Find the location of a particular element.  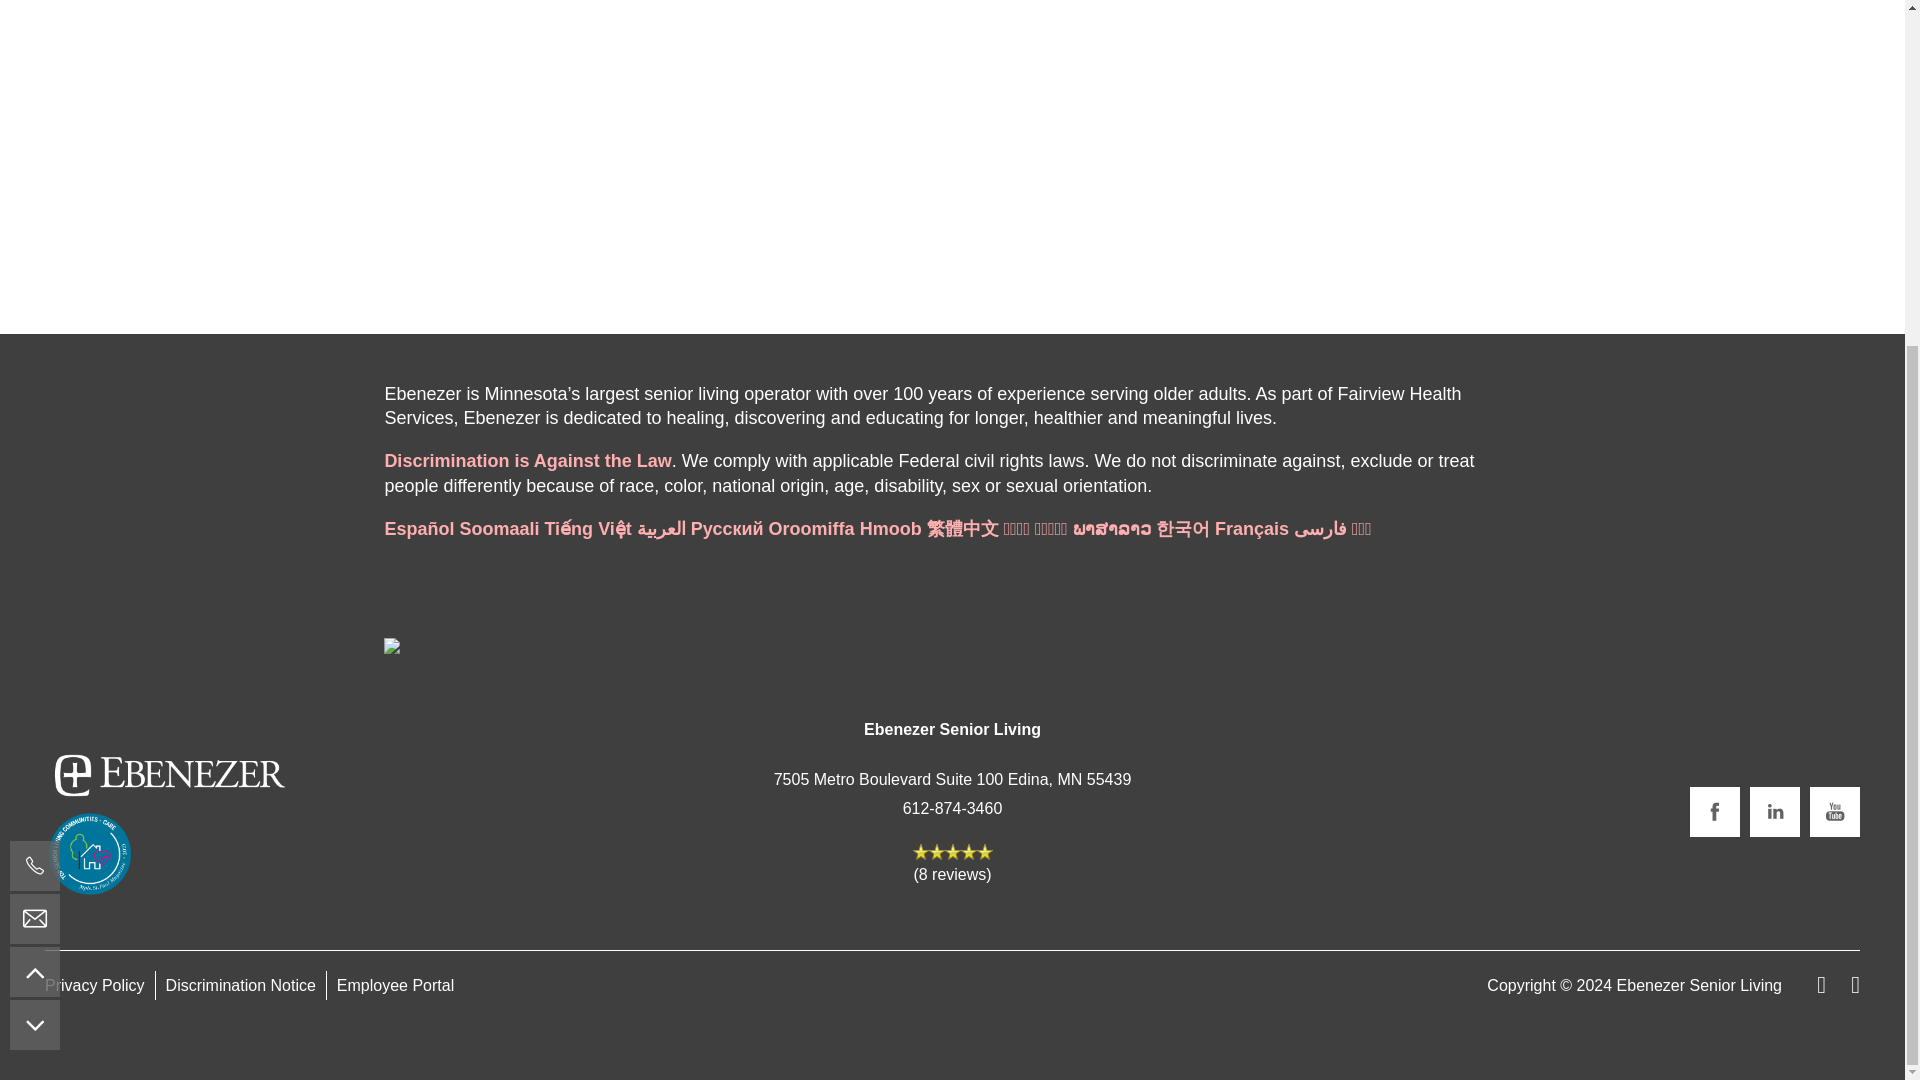

Email is located at coordinates (34, 422).